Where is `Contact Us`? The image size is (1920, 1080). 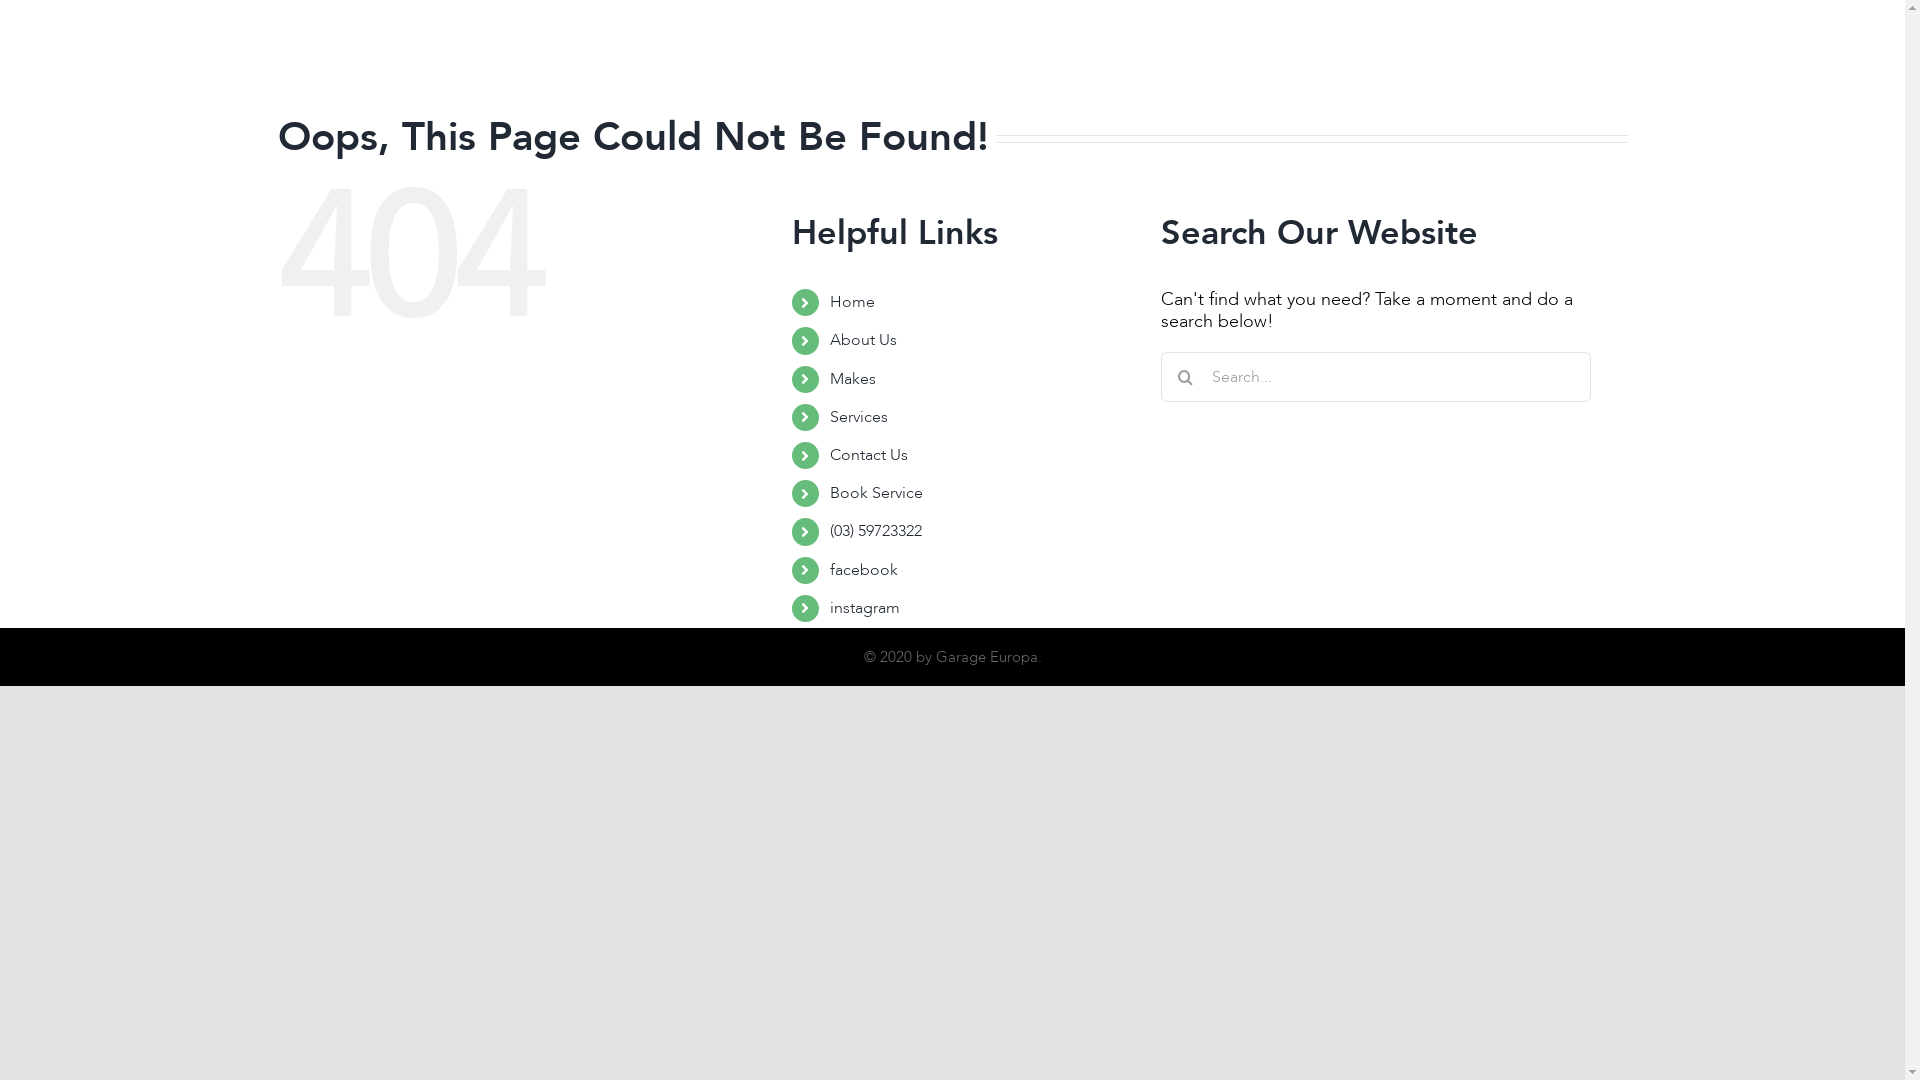 Contact Us is located at coordinates (1148, 52).